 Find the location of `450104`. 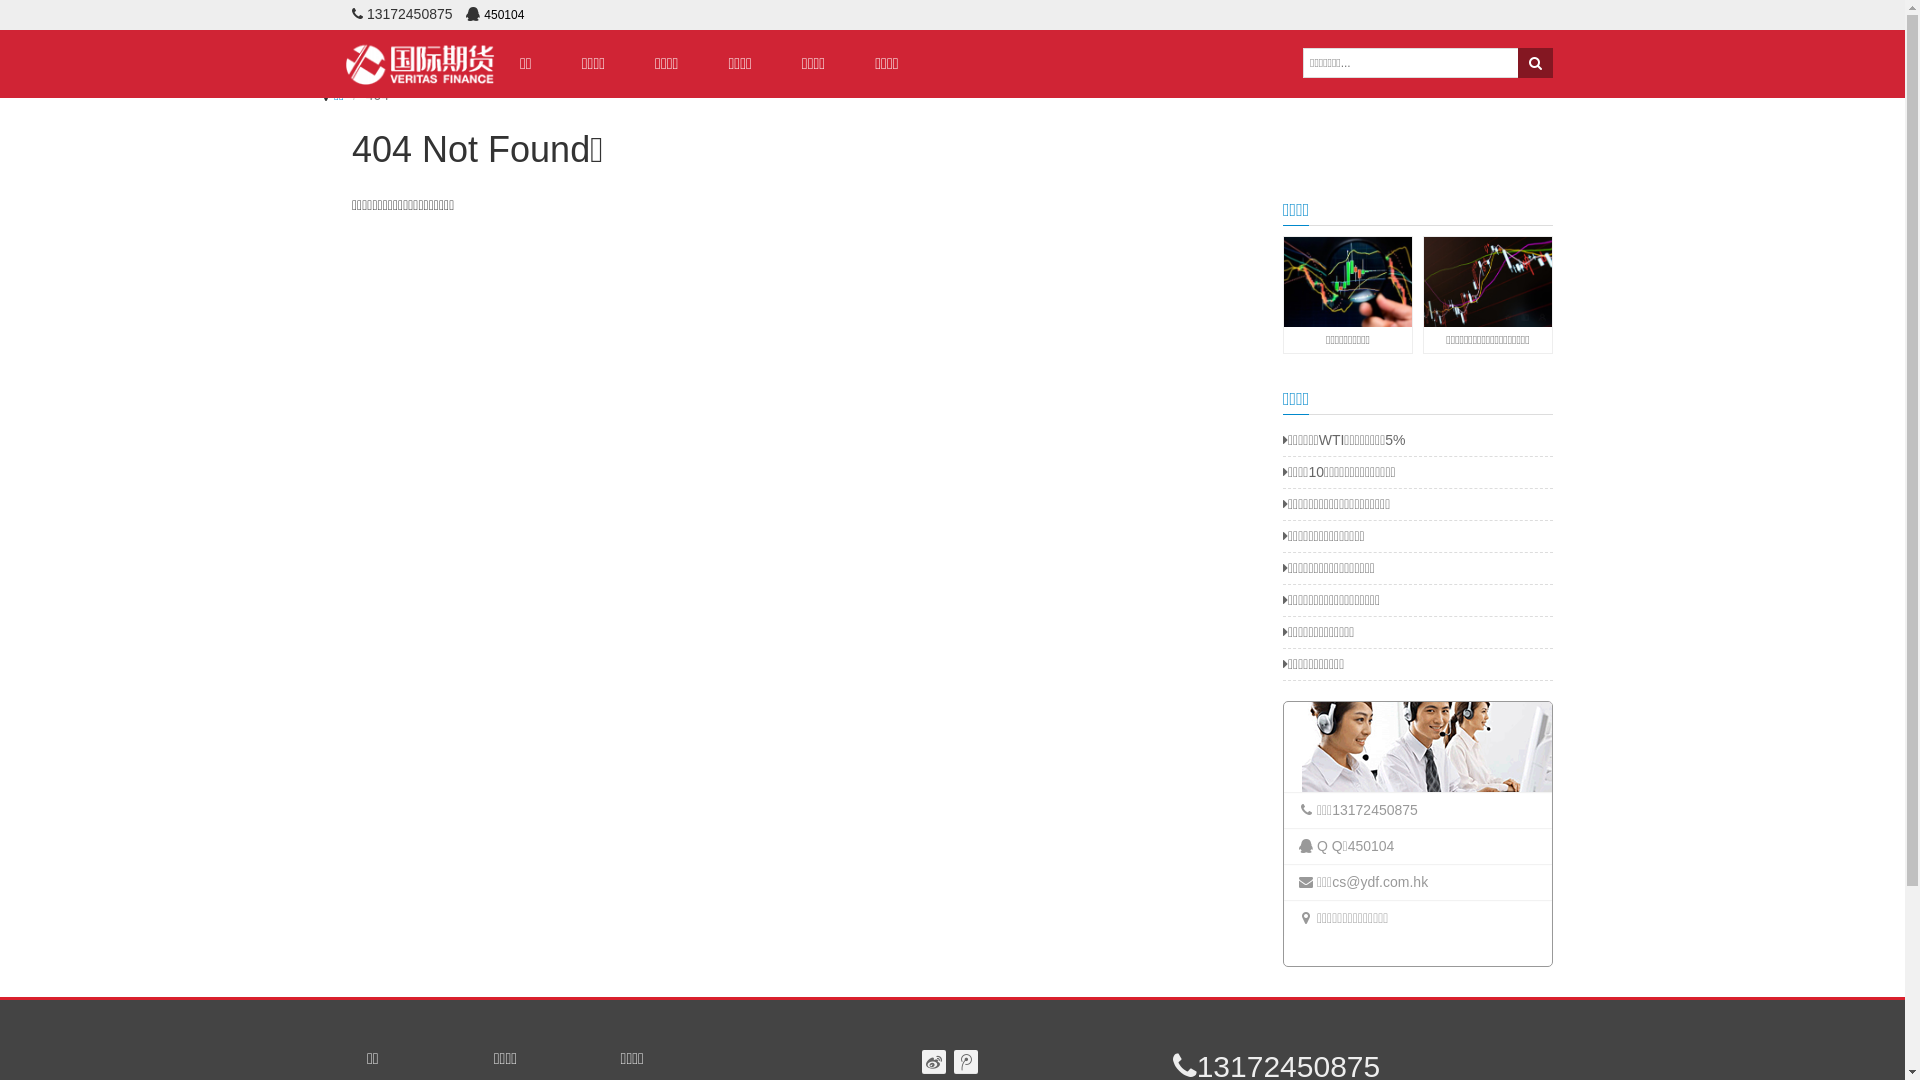

450104 is located at coordinates (504, 15).